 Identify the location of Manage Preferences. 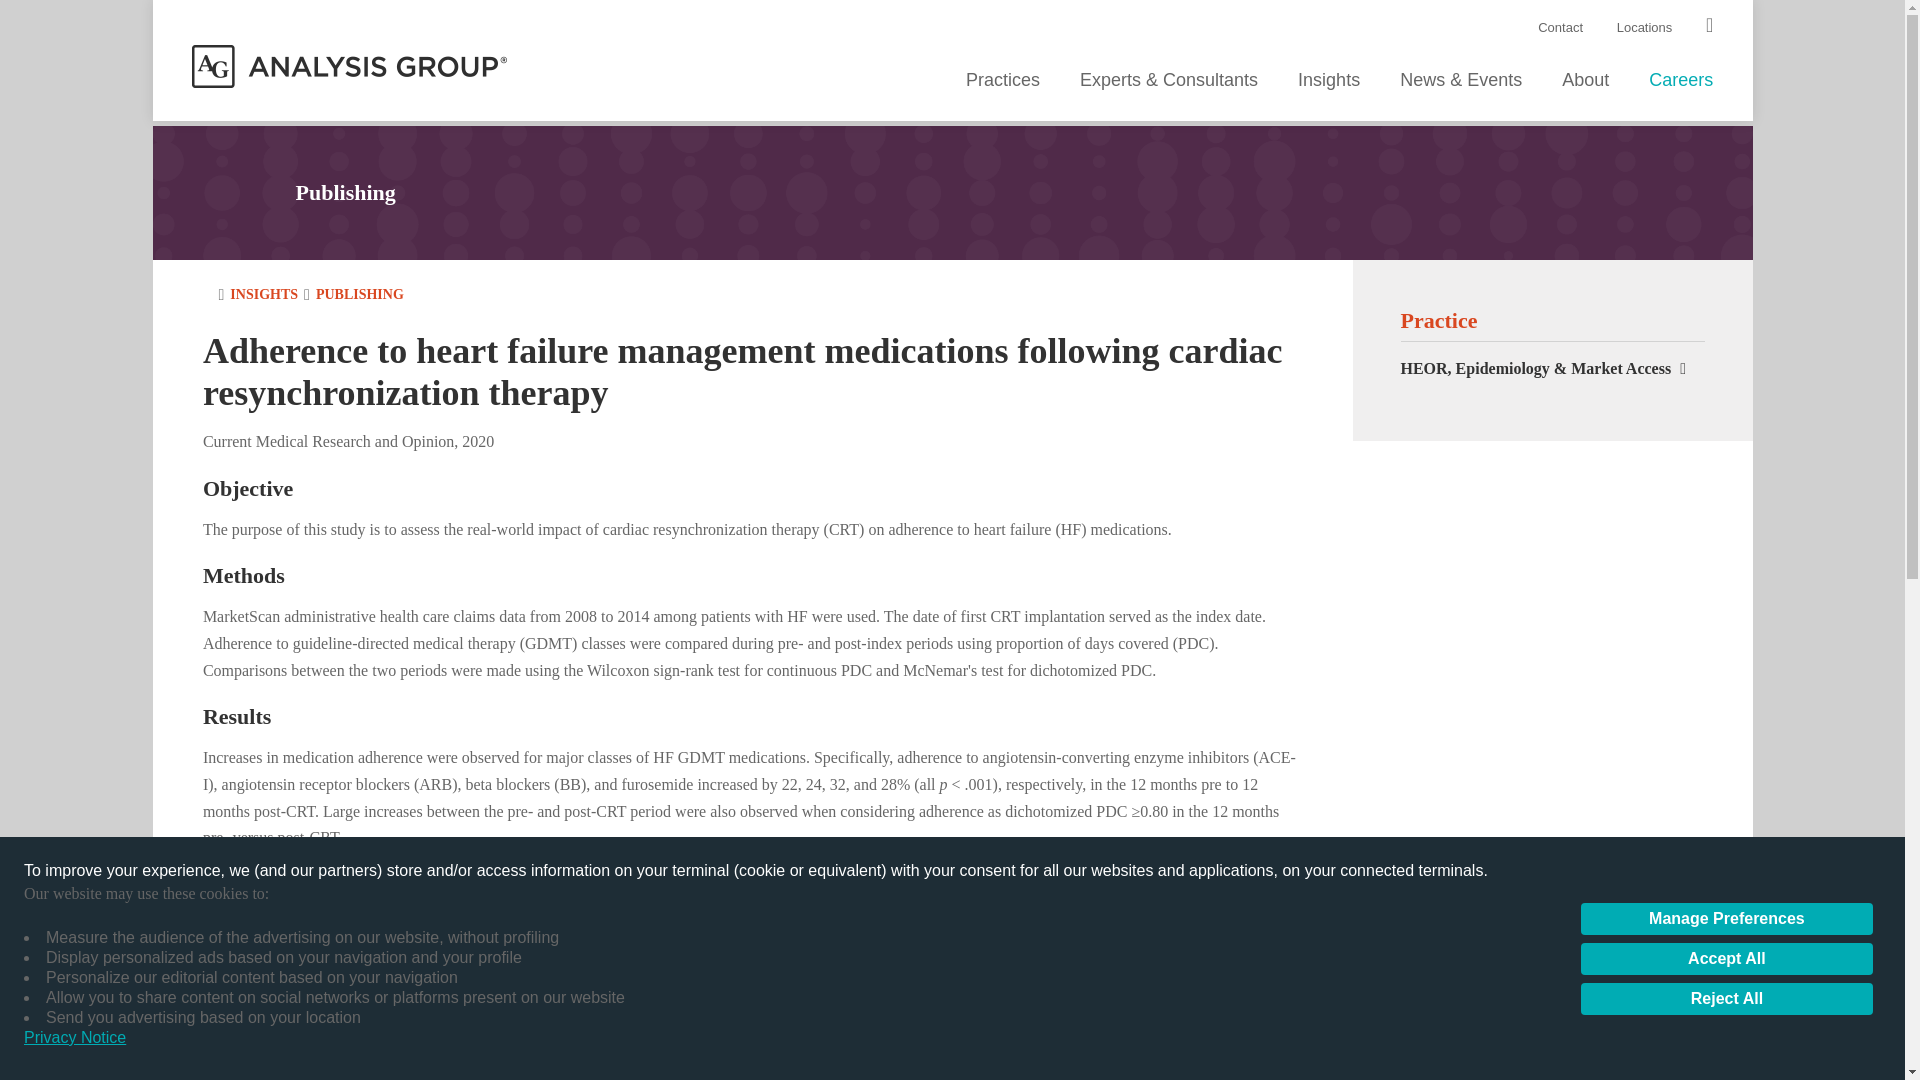
(1726, 918).